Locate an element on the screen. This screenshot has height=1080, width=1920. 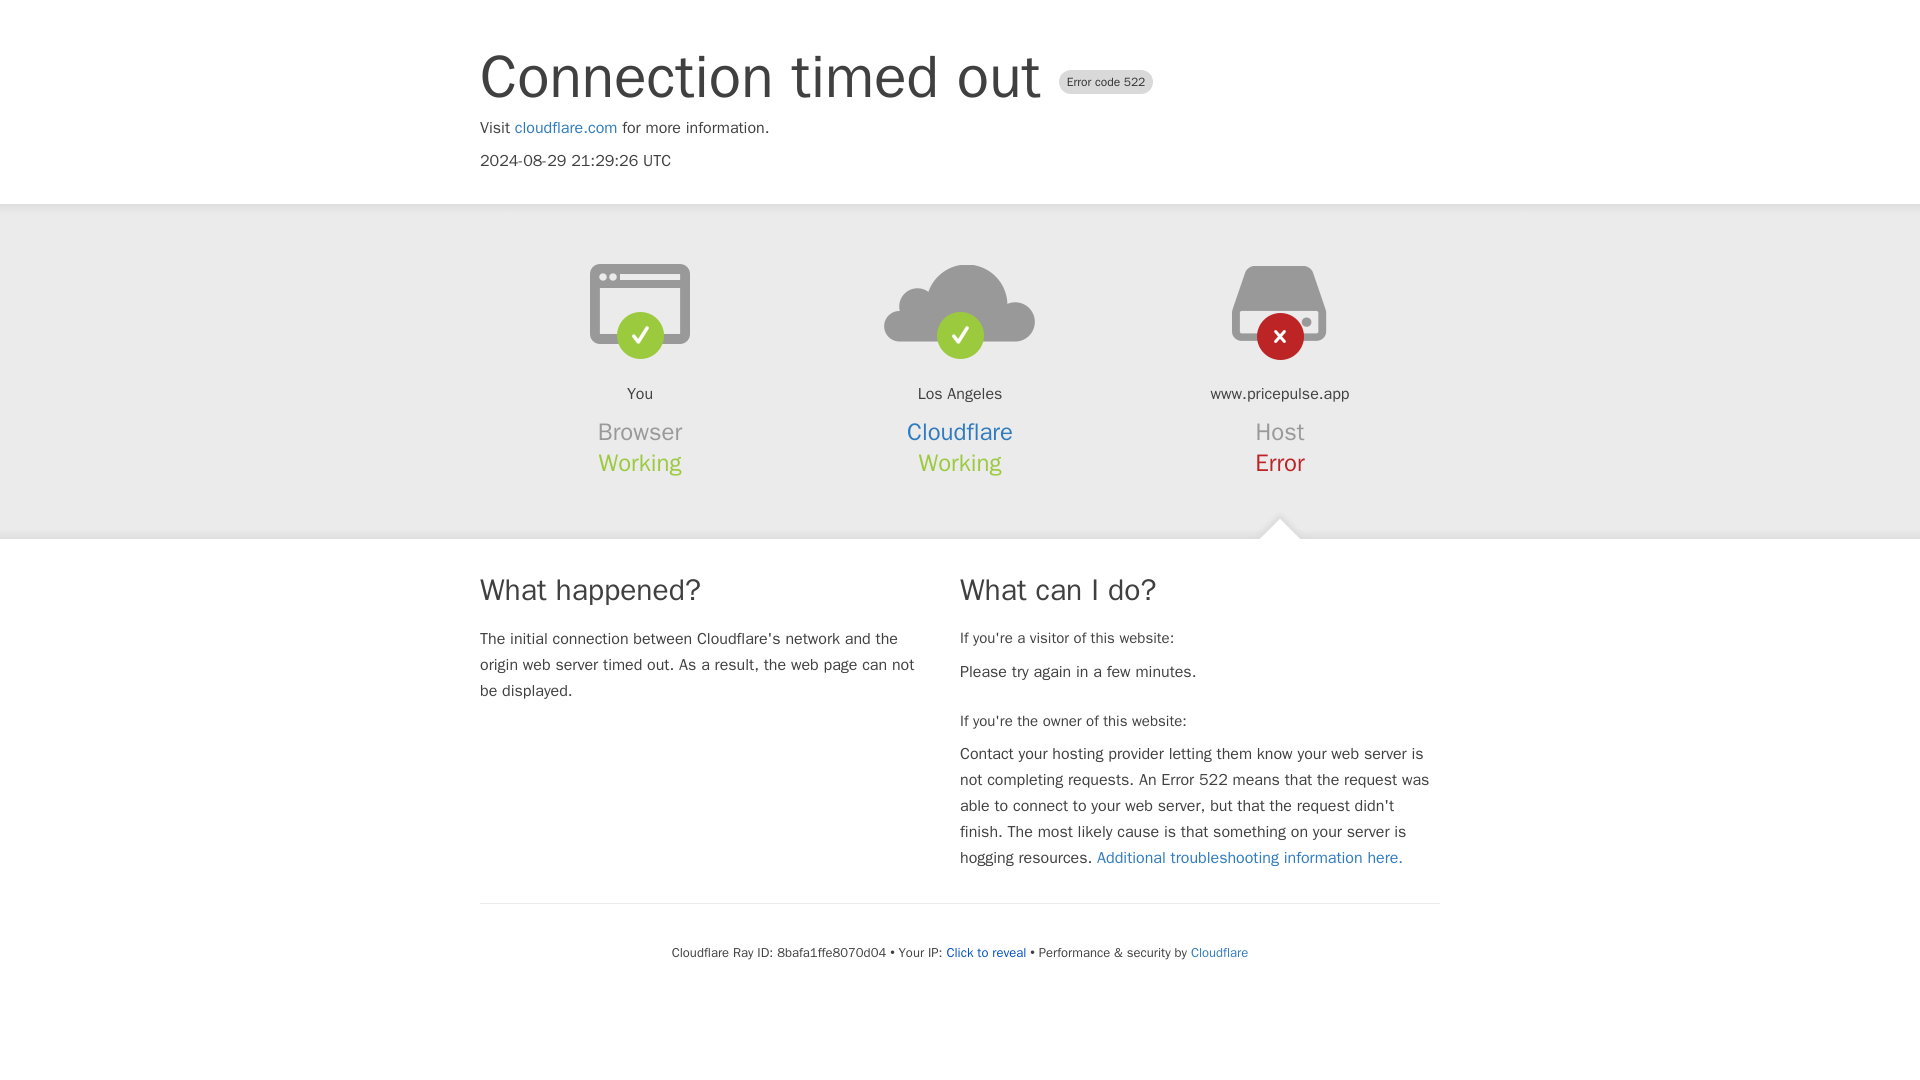
Cloudflare is located at coordinates (1219, 952).